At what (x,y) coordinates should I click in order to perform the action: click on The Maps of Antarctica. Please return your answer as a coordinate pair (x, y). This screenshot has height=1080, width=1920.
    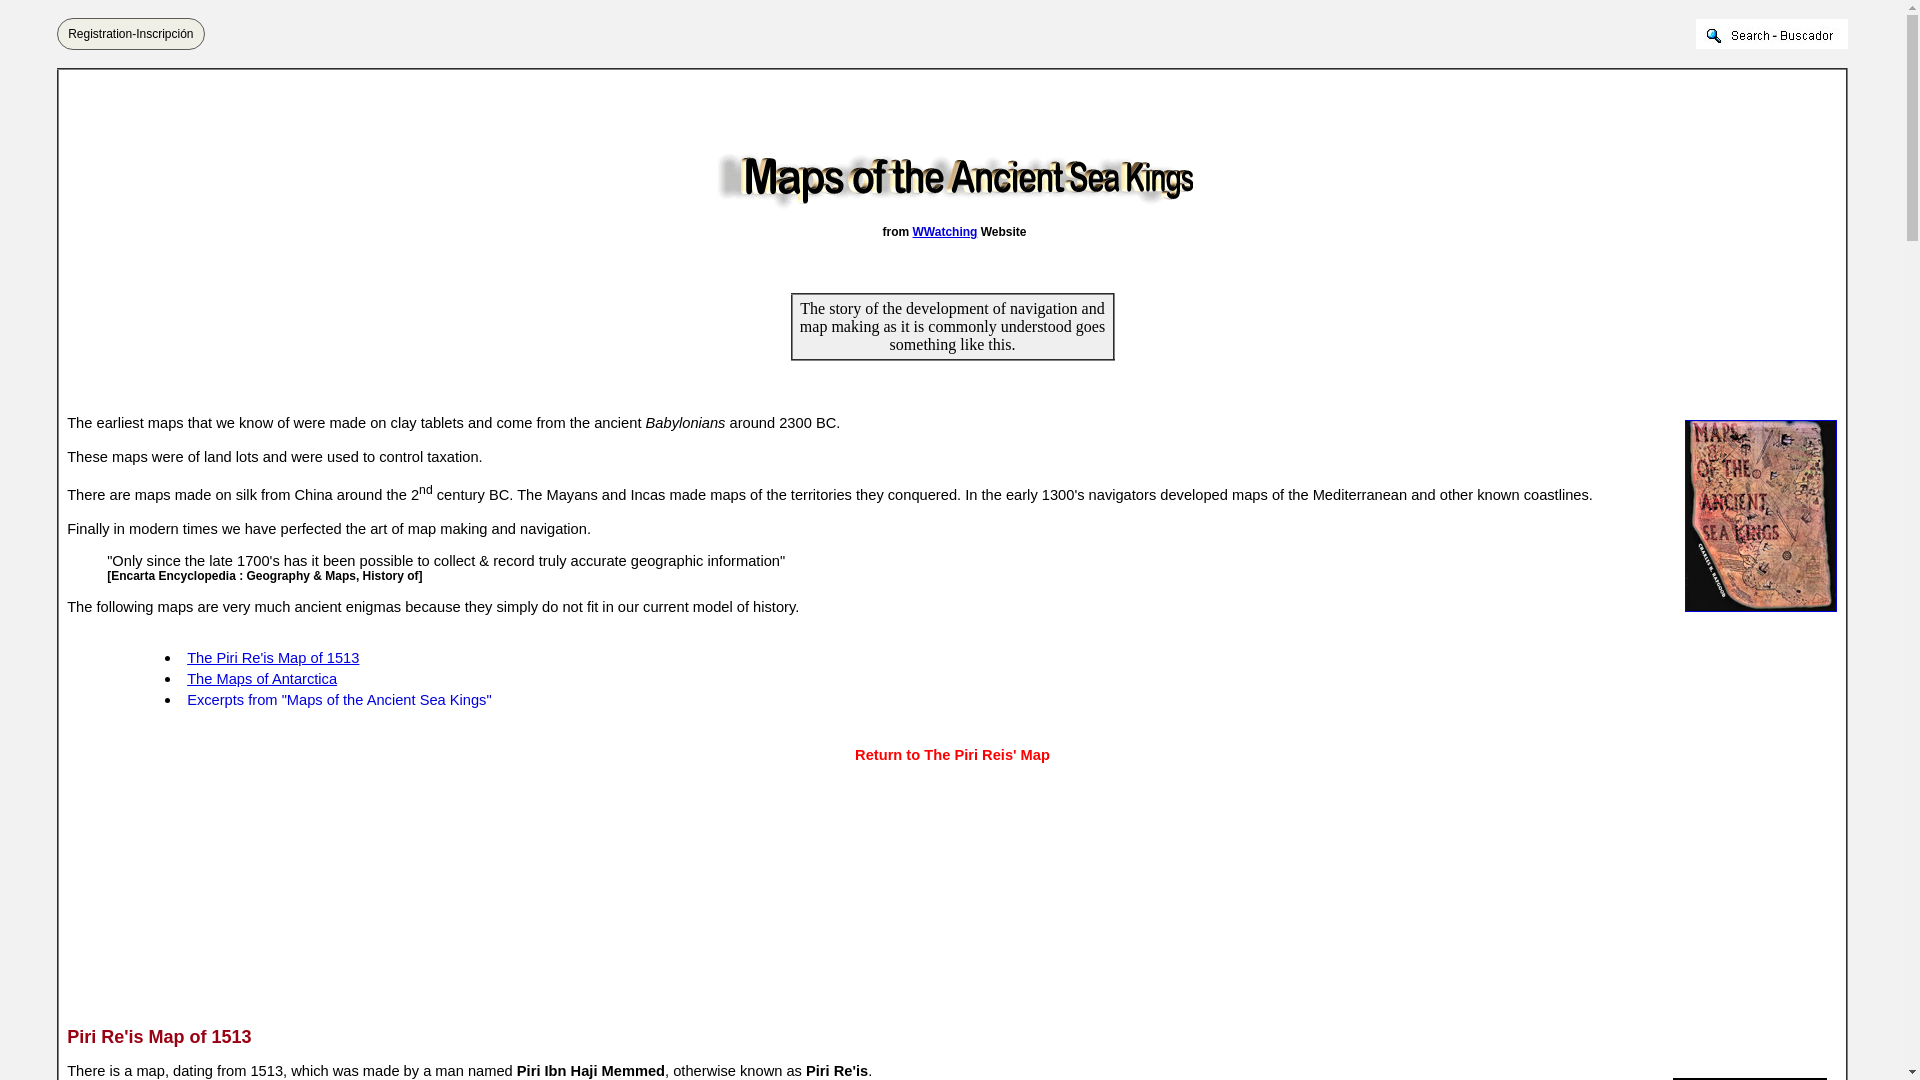
    Looking at the image, I should click on (262, 678).